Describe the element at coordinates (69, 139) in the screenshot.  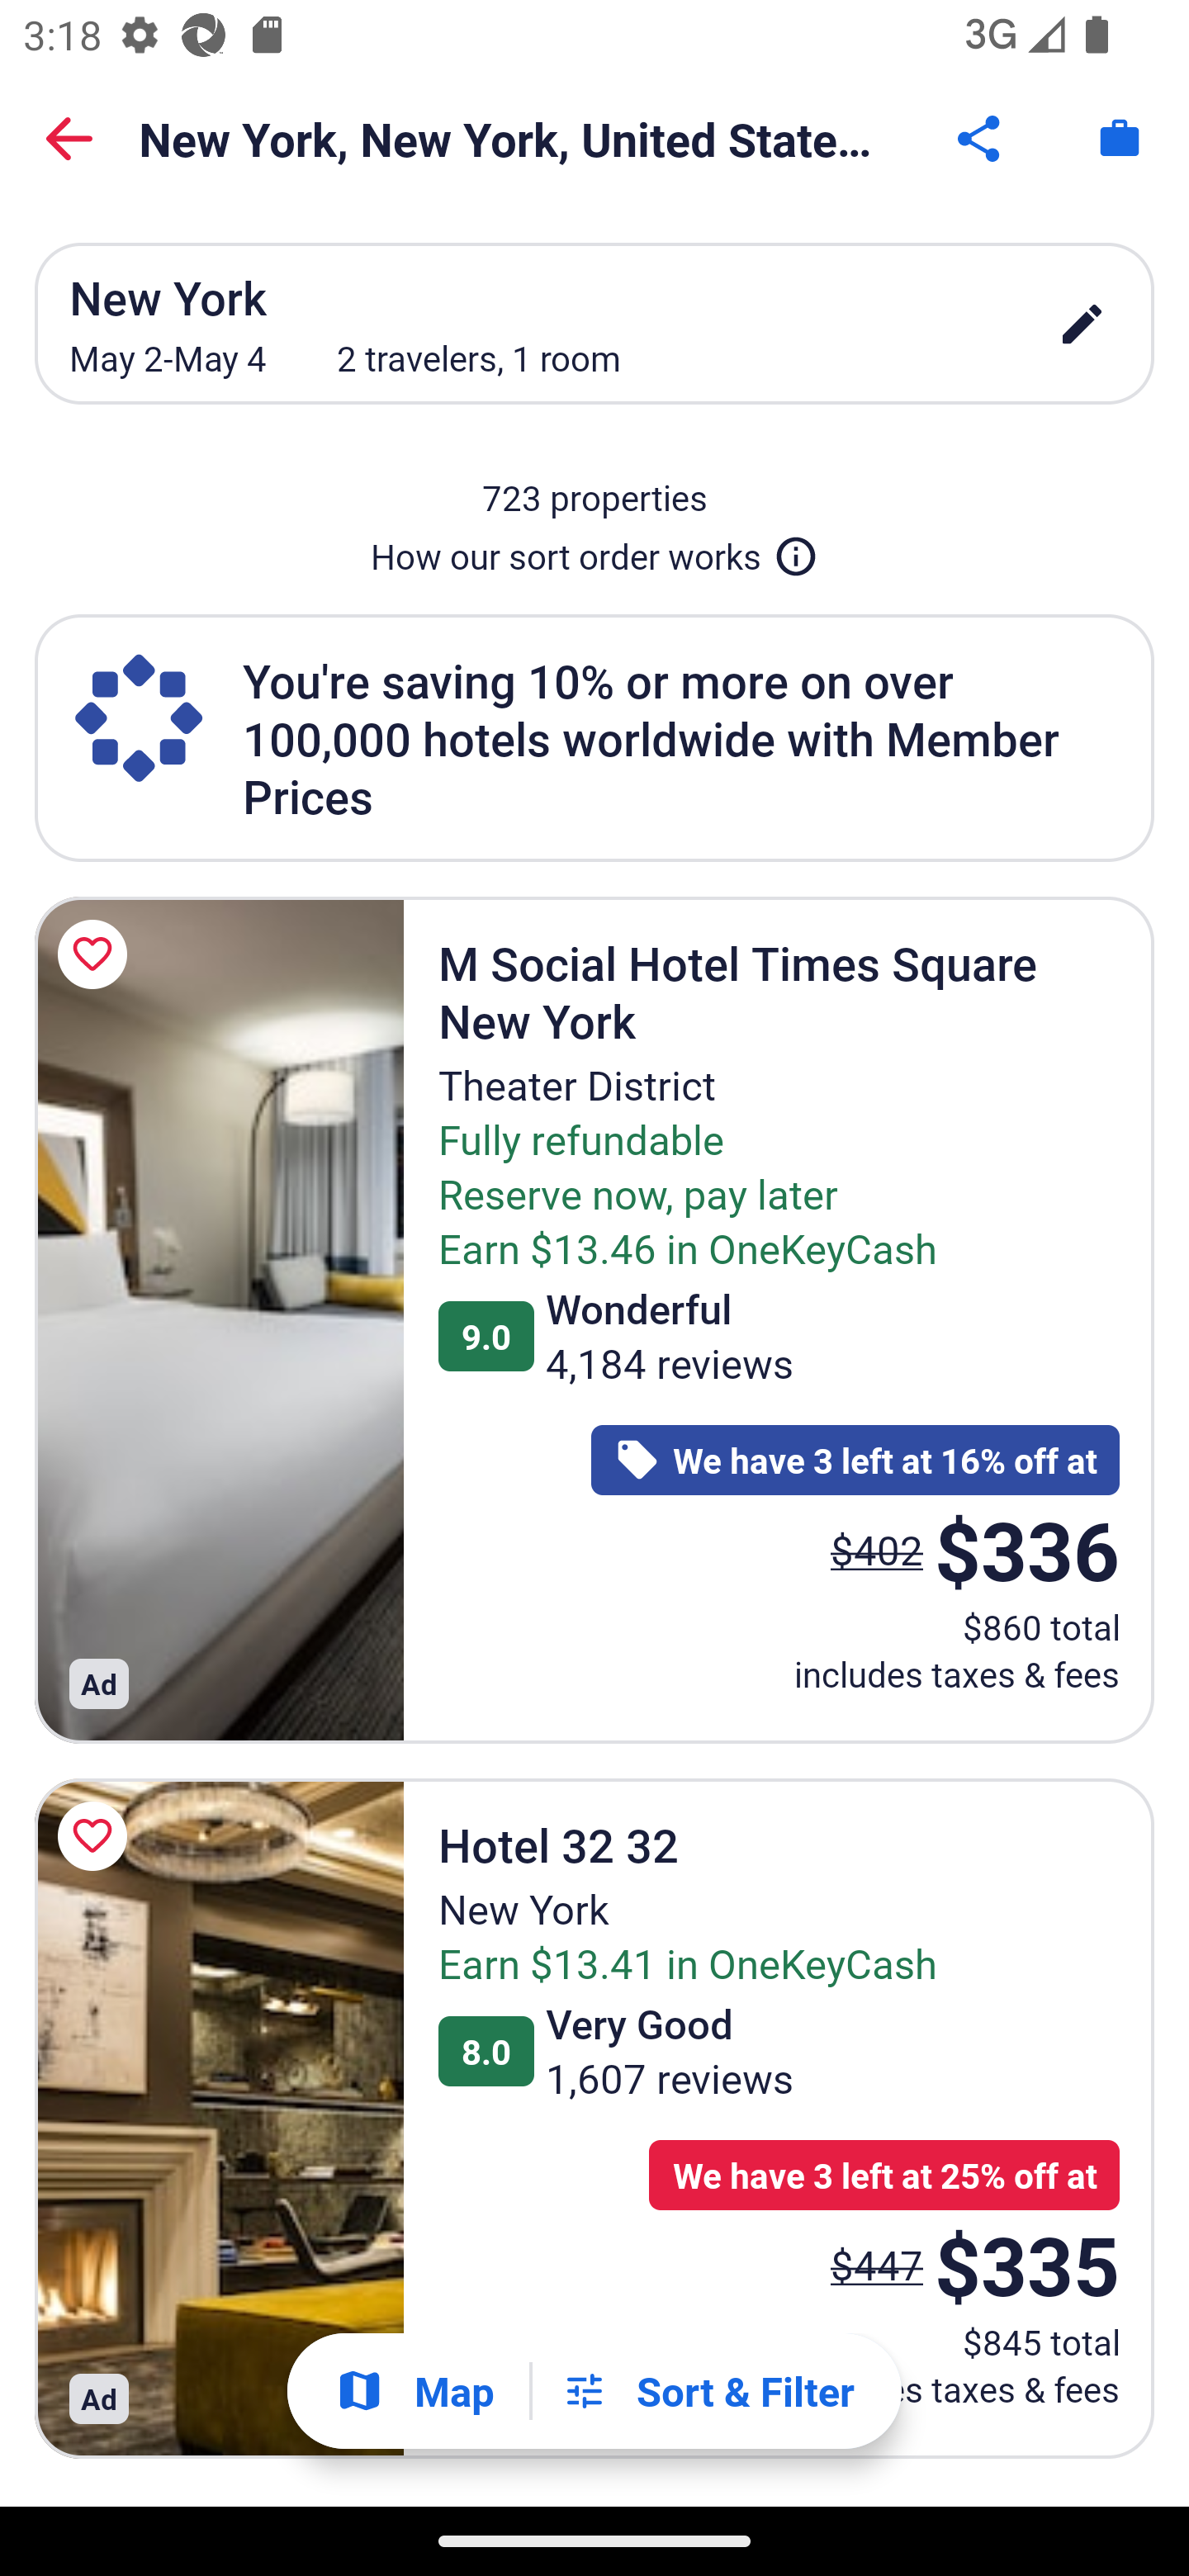
I see `Back` at that location.